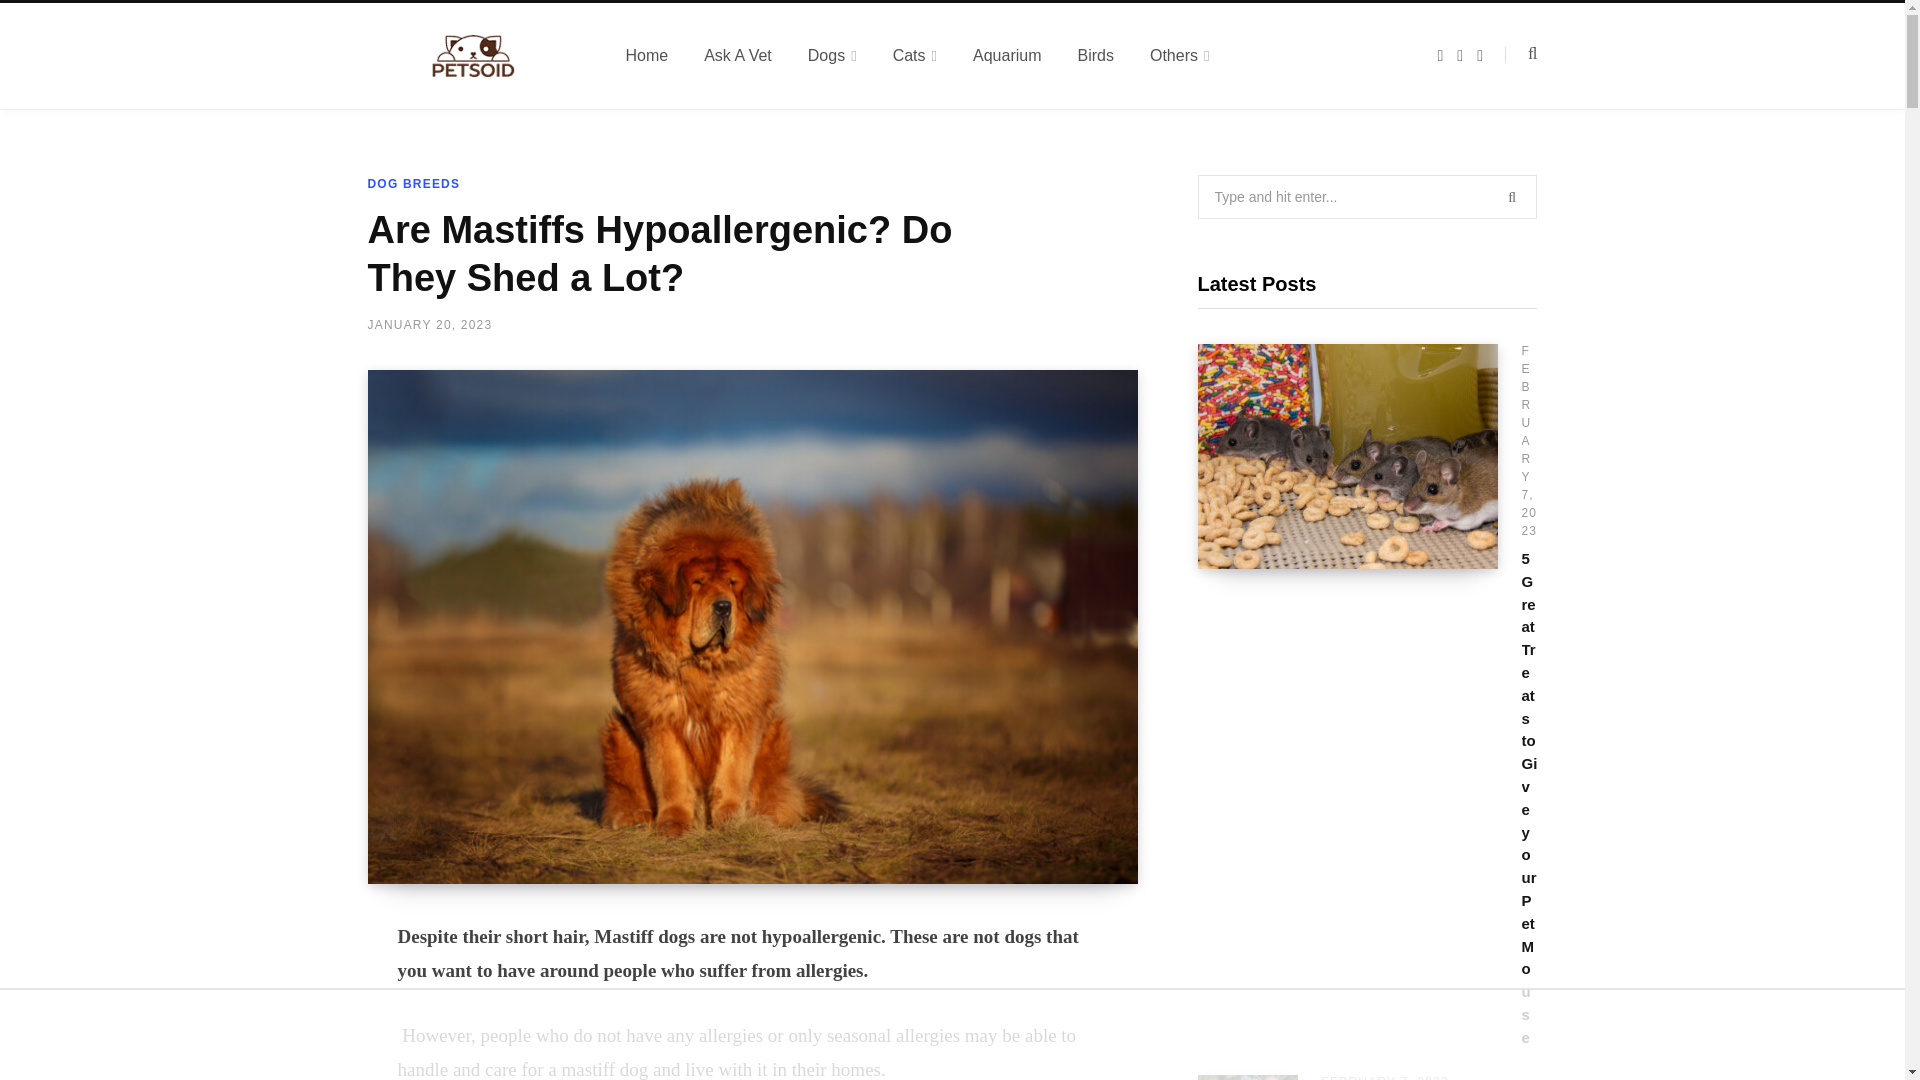  What do you see at coordinates (914, 55) in the screenshot?
I see `Cats` at bounding box center [914, 55].